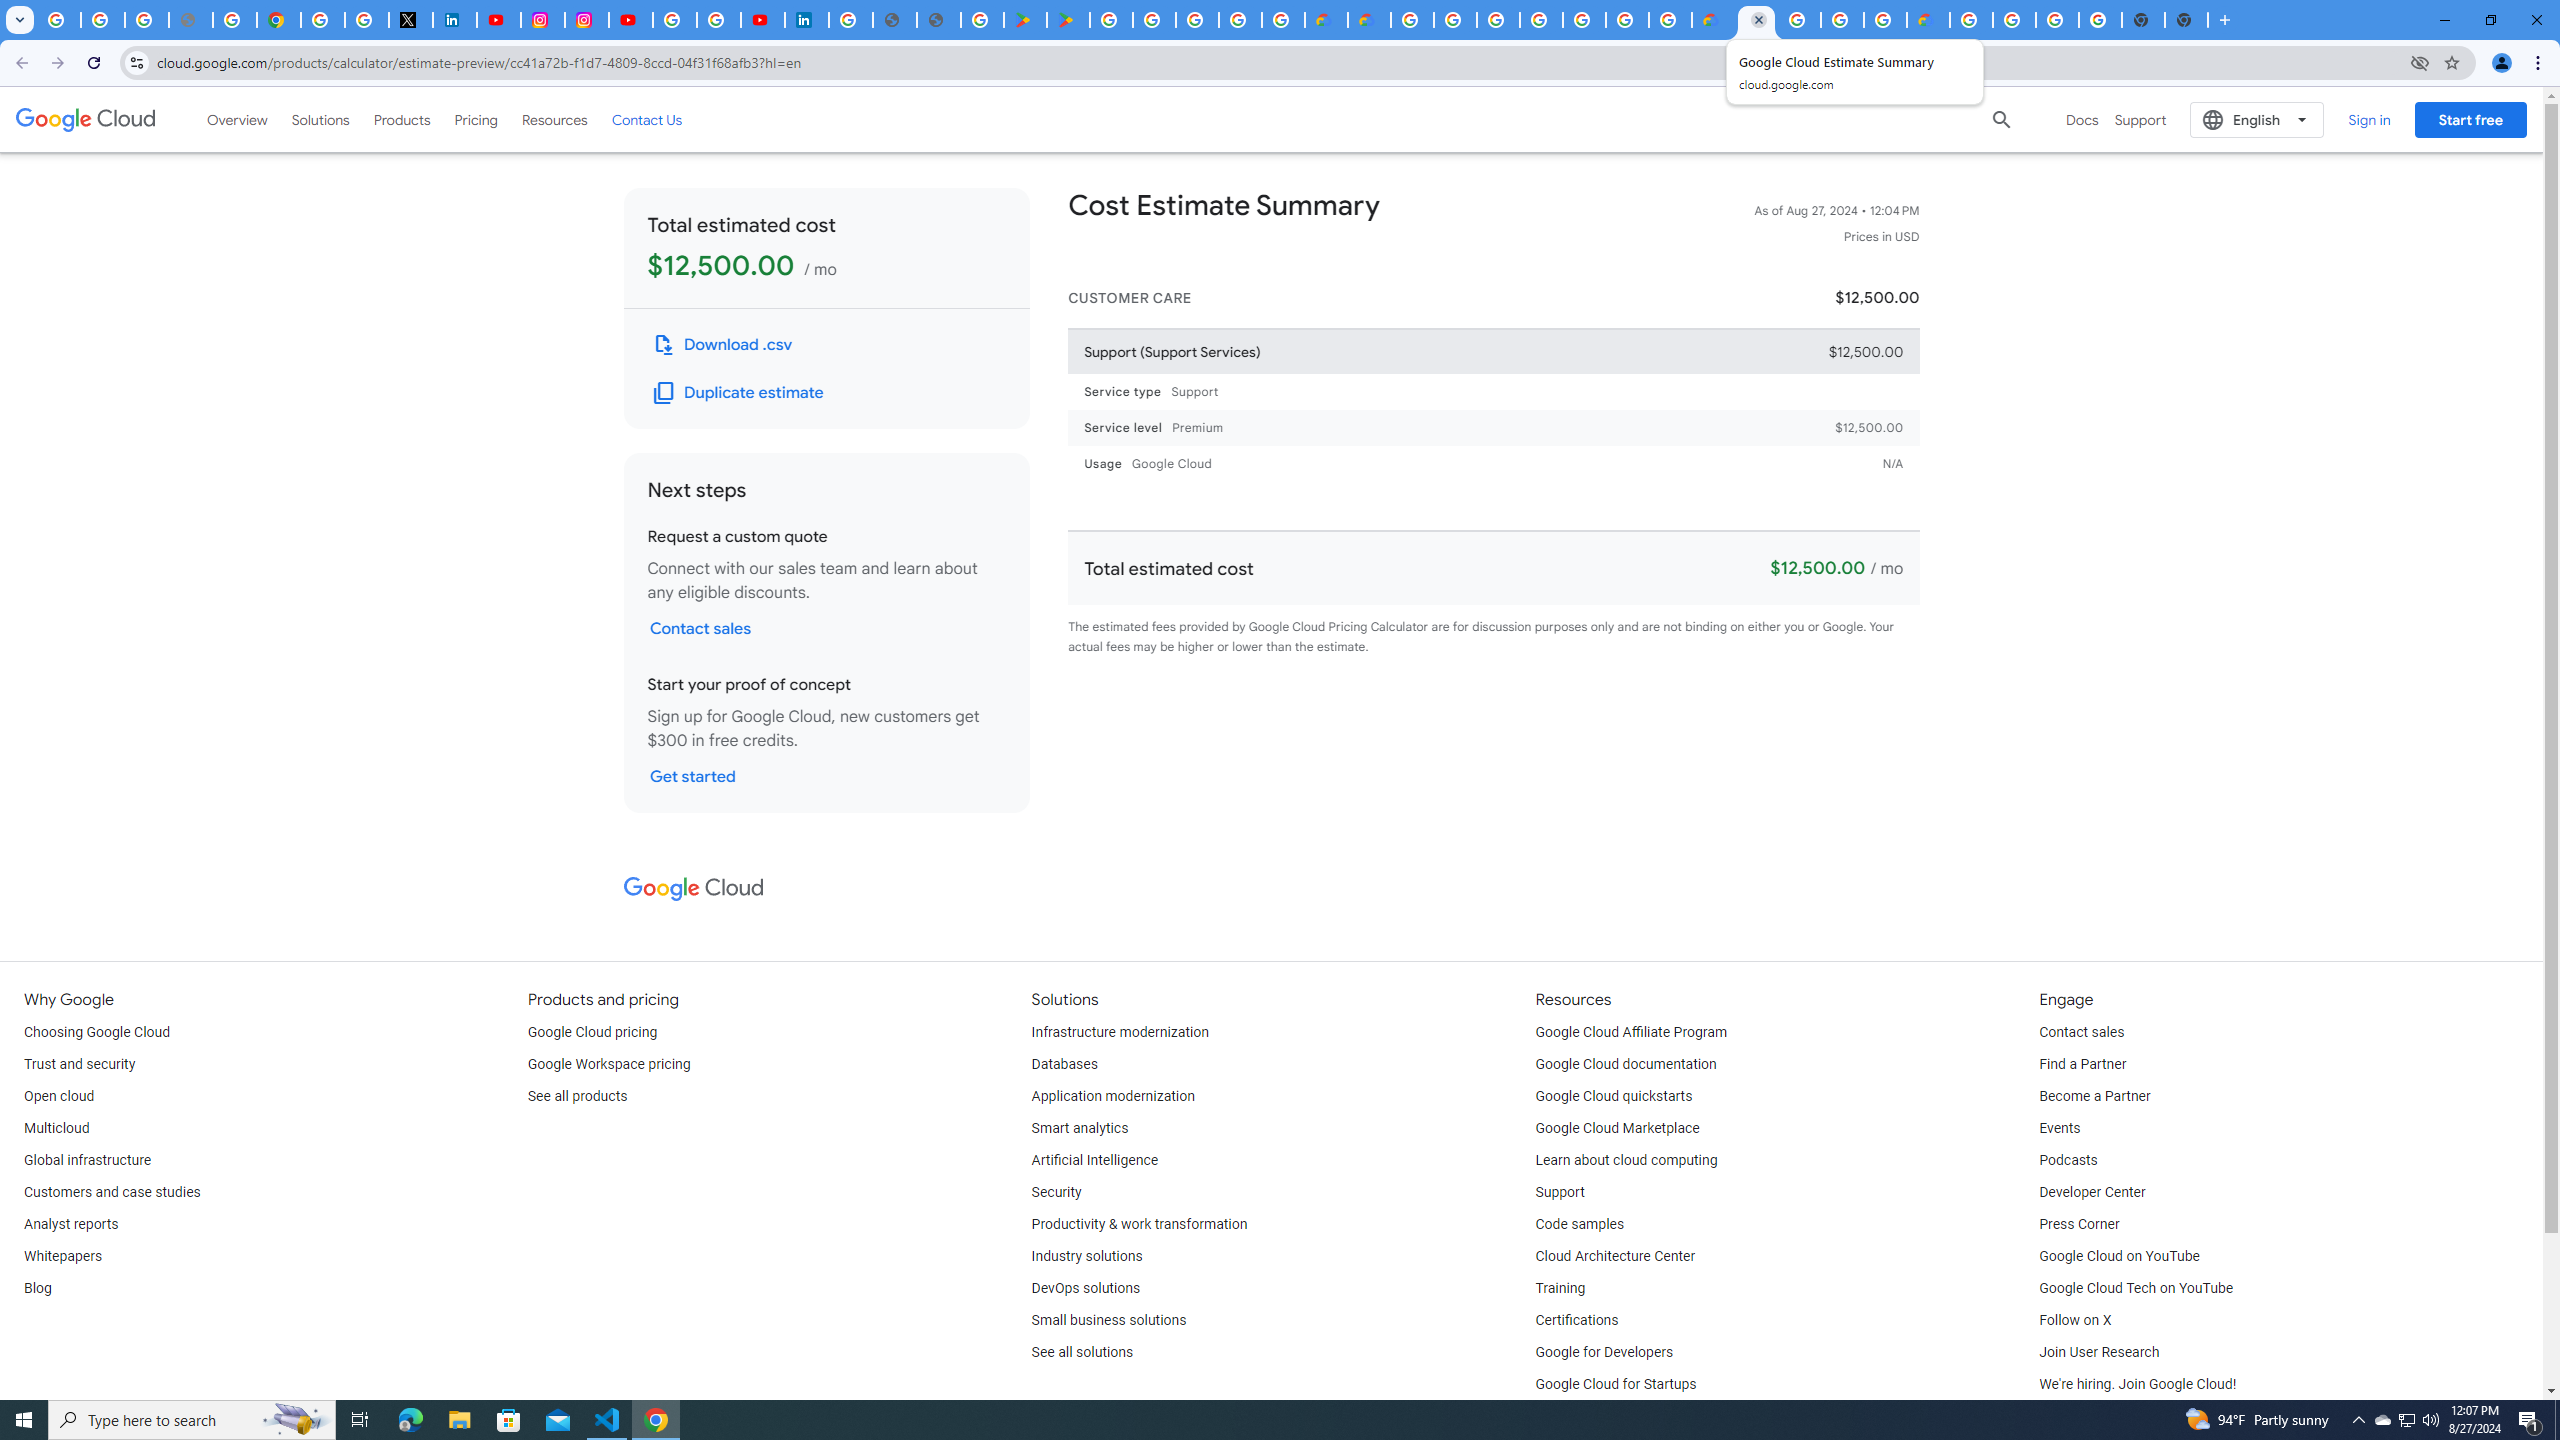 This screenshot has height=1440, width=2560. Describe the element at coordinates (851, 20) in the screenshot. I see `Sign in - Google Accounts` at that location.